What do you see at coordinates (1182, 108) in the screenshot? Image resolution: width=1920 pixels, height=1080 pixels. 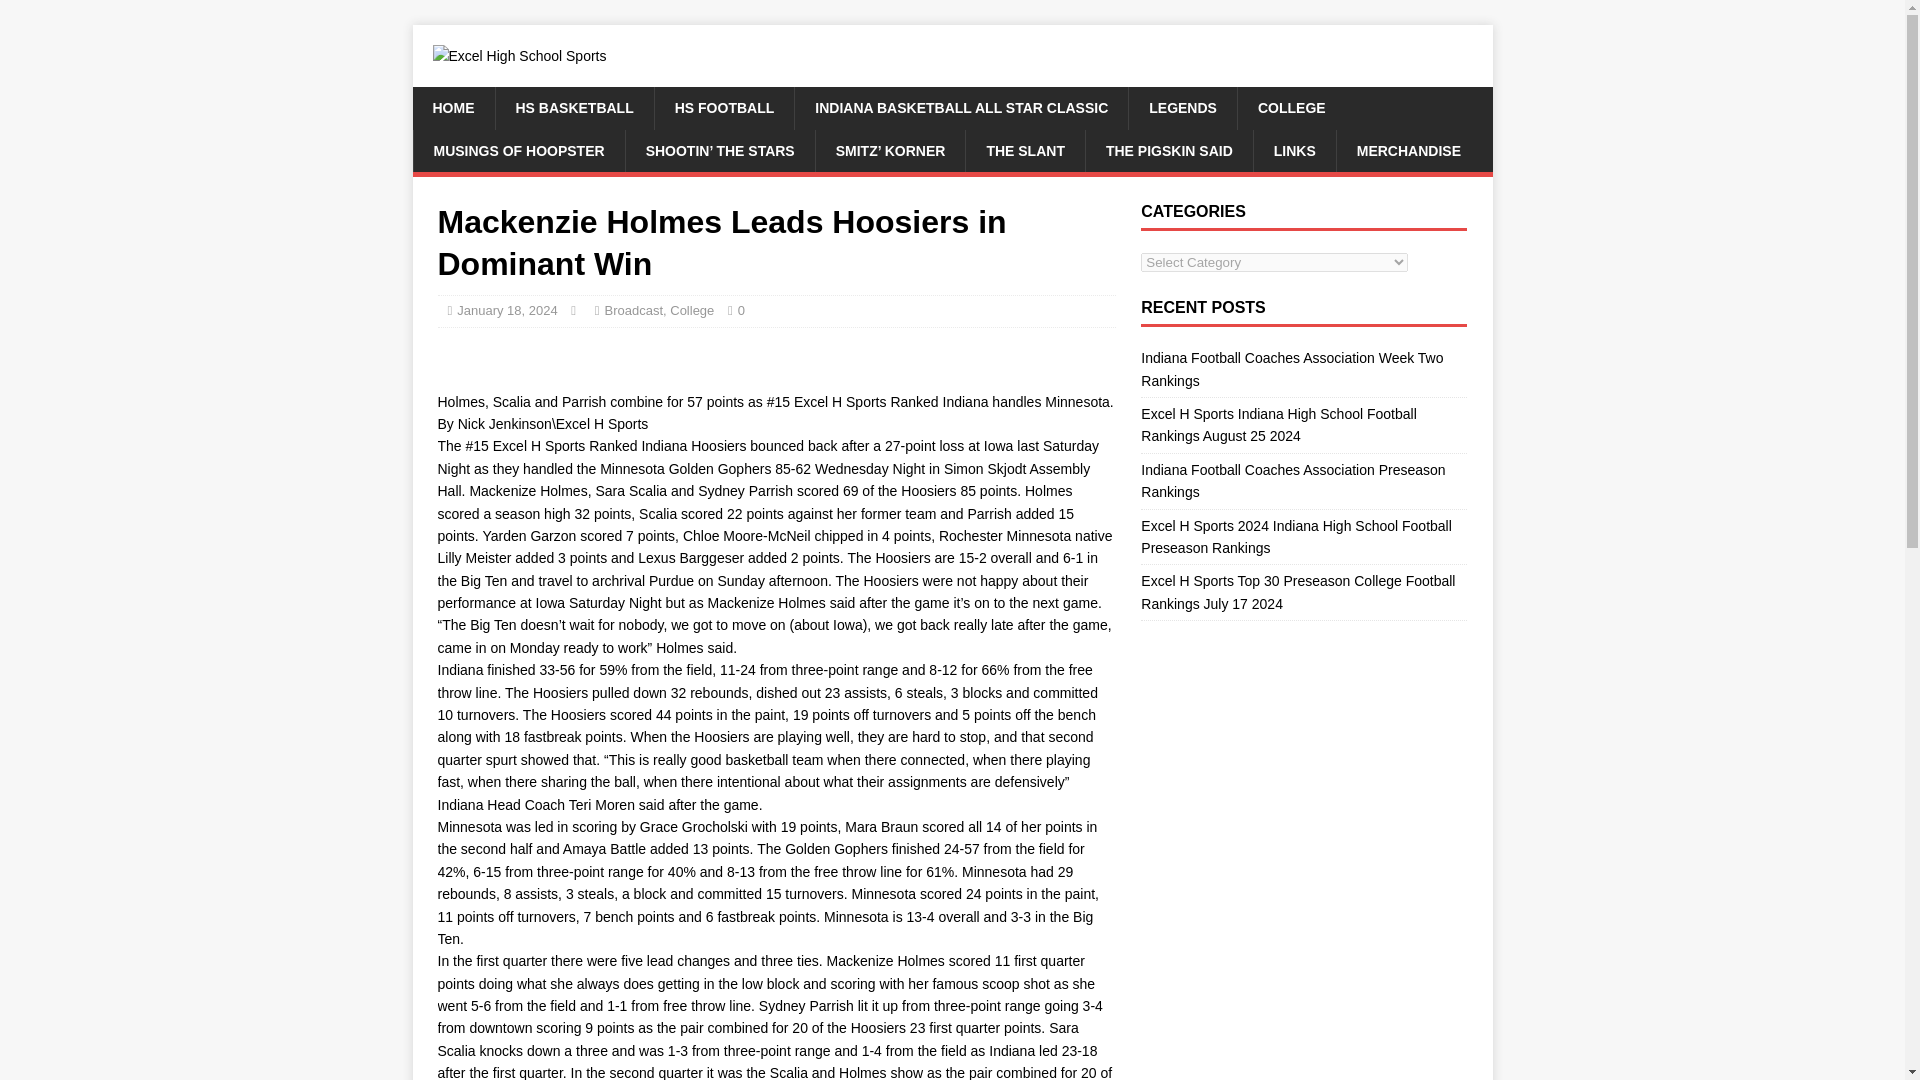 I see `LEGENDS` at bounding box center [1182, 108].